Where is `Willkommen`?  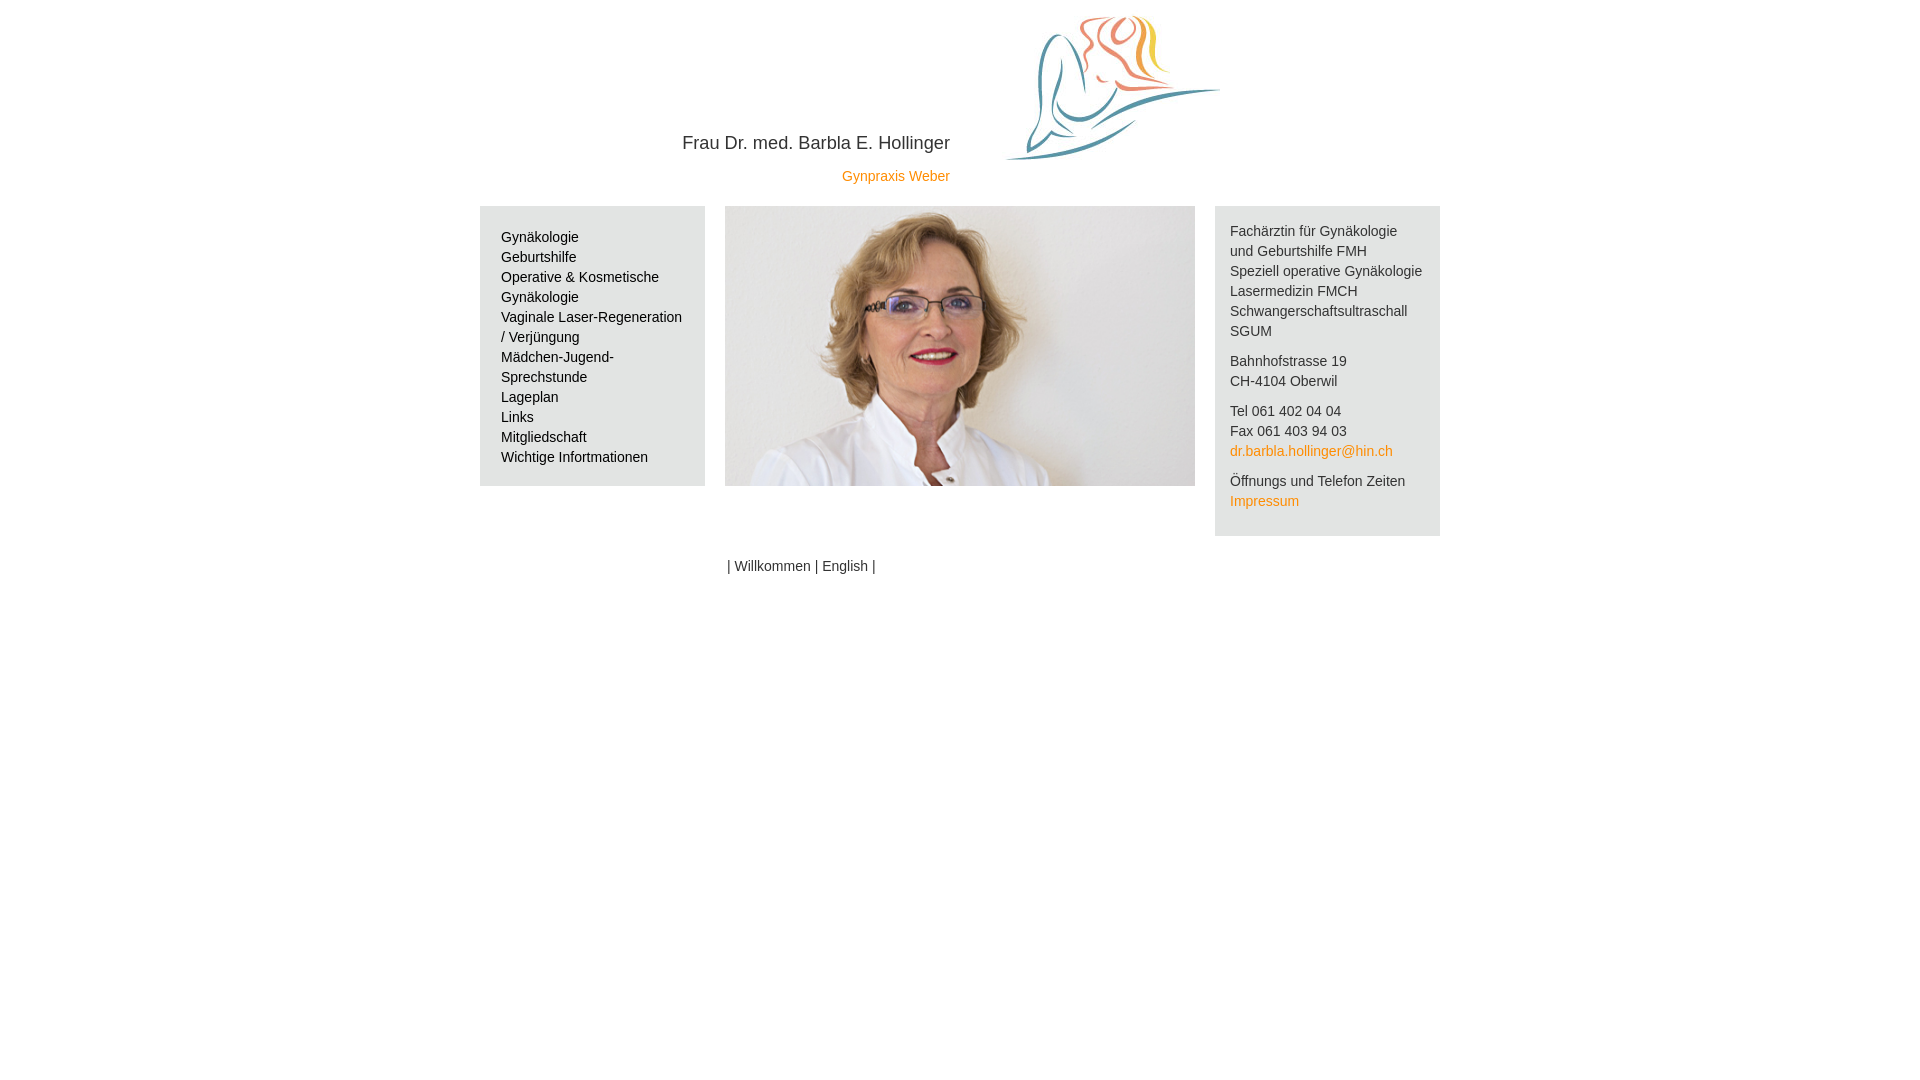 Willkommen is located at coordinates (773, 566).